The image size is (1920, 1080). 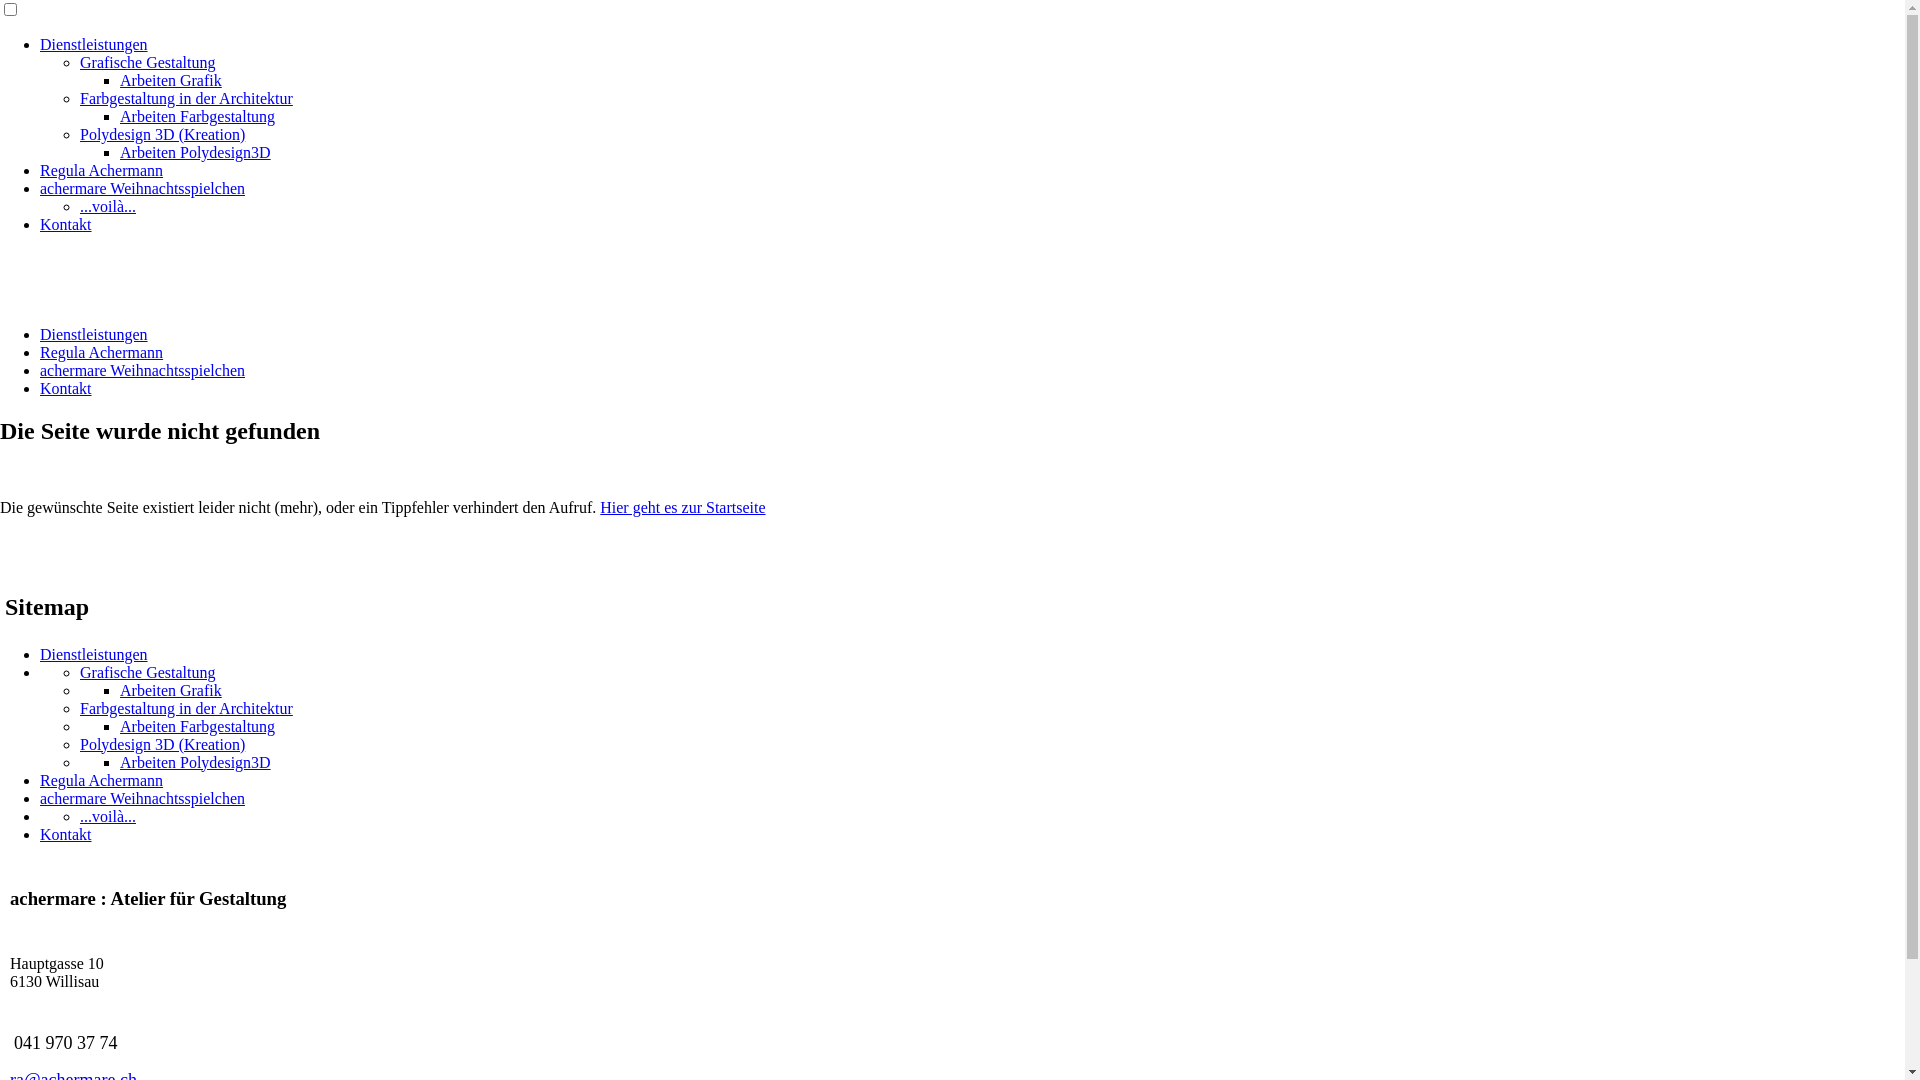 What do you see at coordinates (196, 152) in the screenshot?
I see `Arbeiten Polydesign3D` at bounding box center [196, 152].